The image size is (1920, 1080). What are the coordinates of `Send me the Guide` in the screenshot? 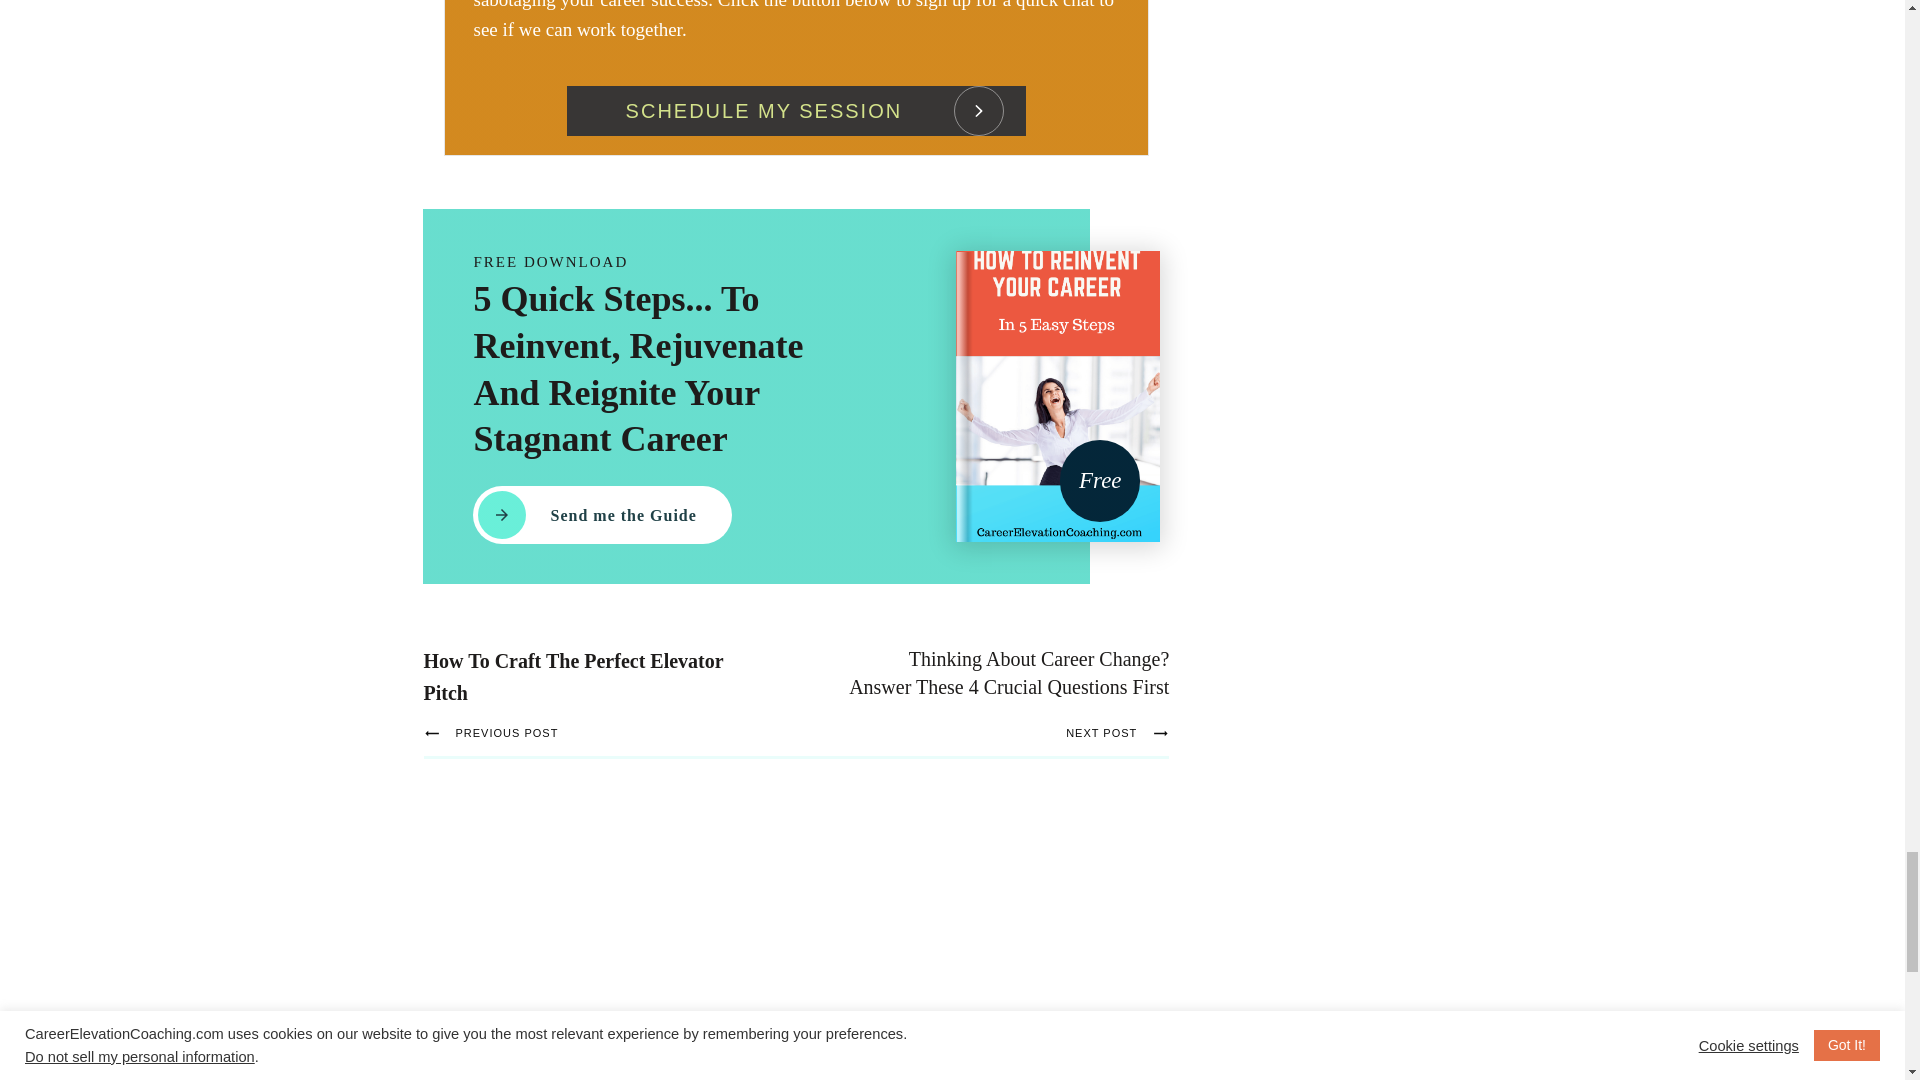 It's located at (602, 515).